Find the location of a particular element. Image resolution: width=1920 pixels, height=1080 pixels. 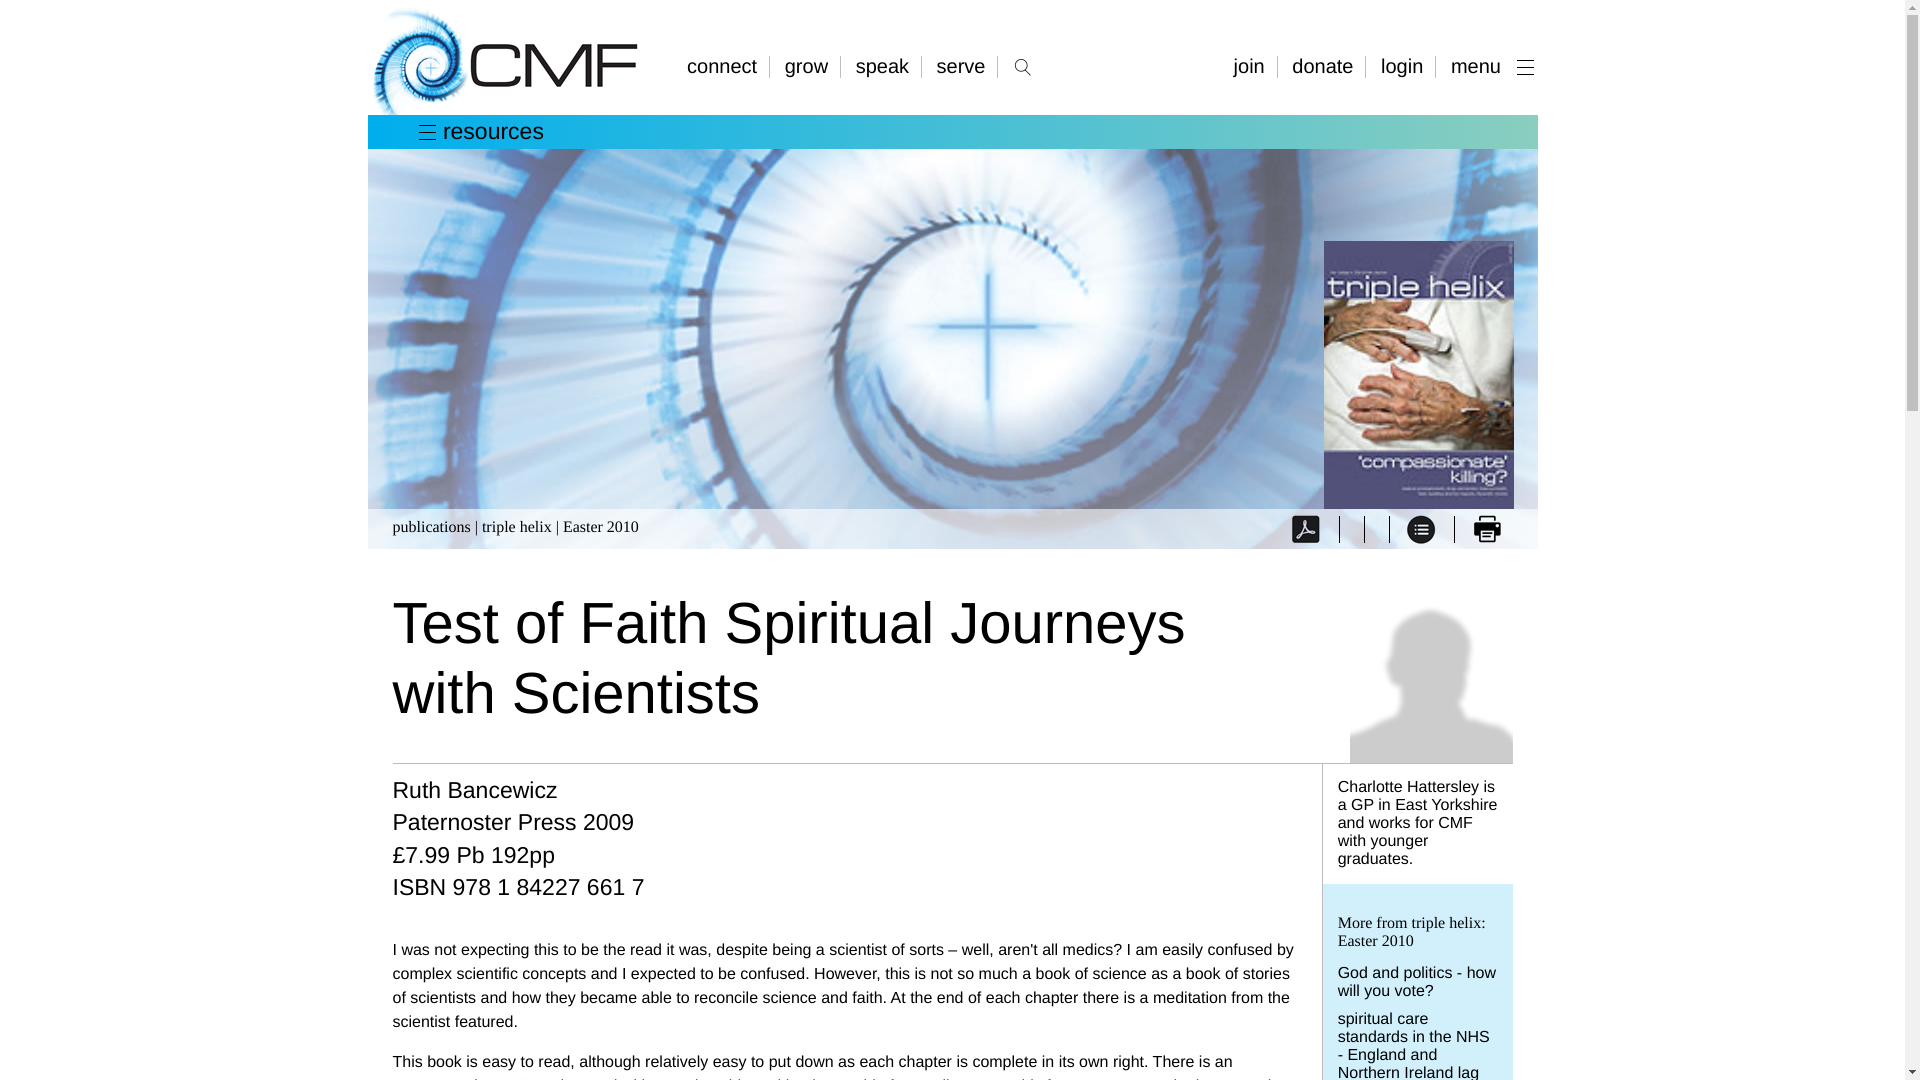

donate is located at coordinates (1324, 66).